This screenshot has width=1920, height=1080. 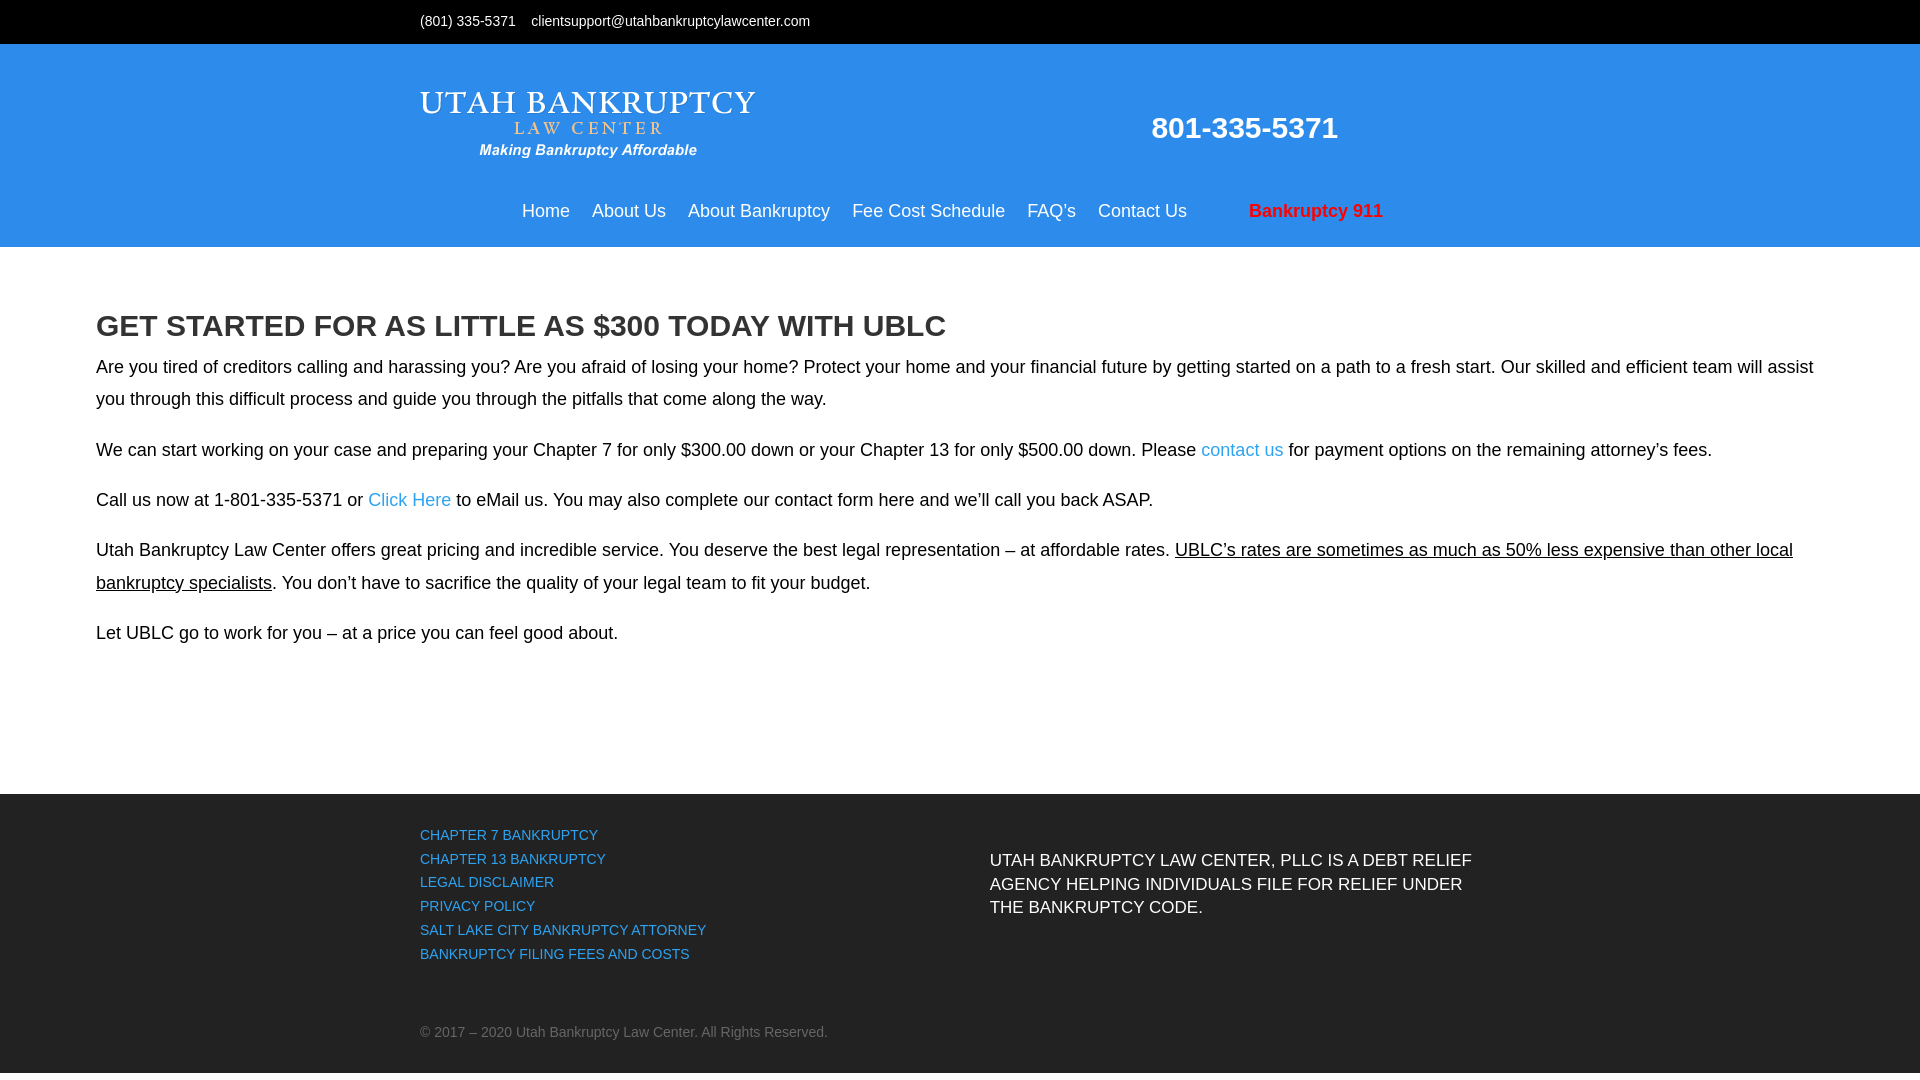 What do you see at coordinates (513, 859) in the screenshot?
I see `CHAPTER 13 BANKRUPTCY` at bounding box center [513, 859].